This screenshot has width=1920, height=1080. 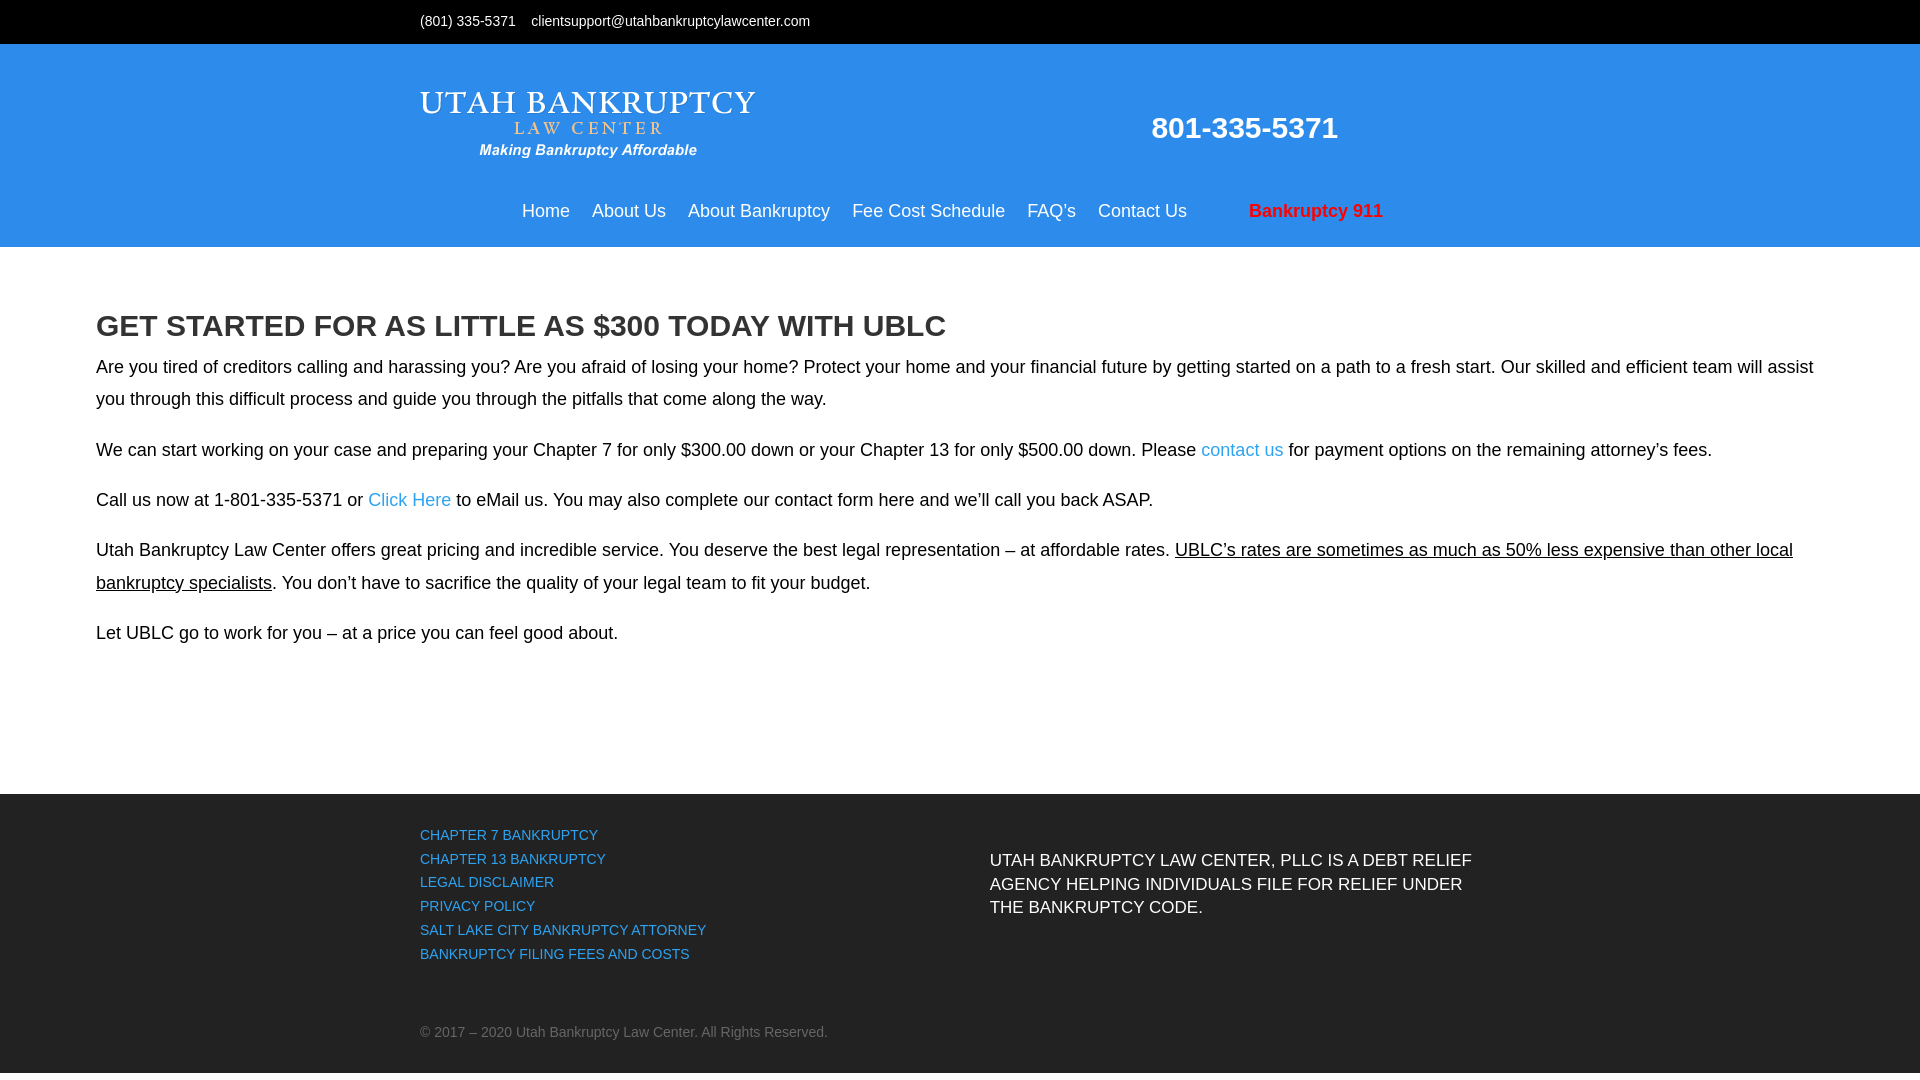 What do you see at coordinates (513, 859) in the screenshot?
I see `CHAPTER 13 BANKRUPTCY` at bounding box center [513, 859].